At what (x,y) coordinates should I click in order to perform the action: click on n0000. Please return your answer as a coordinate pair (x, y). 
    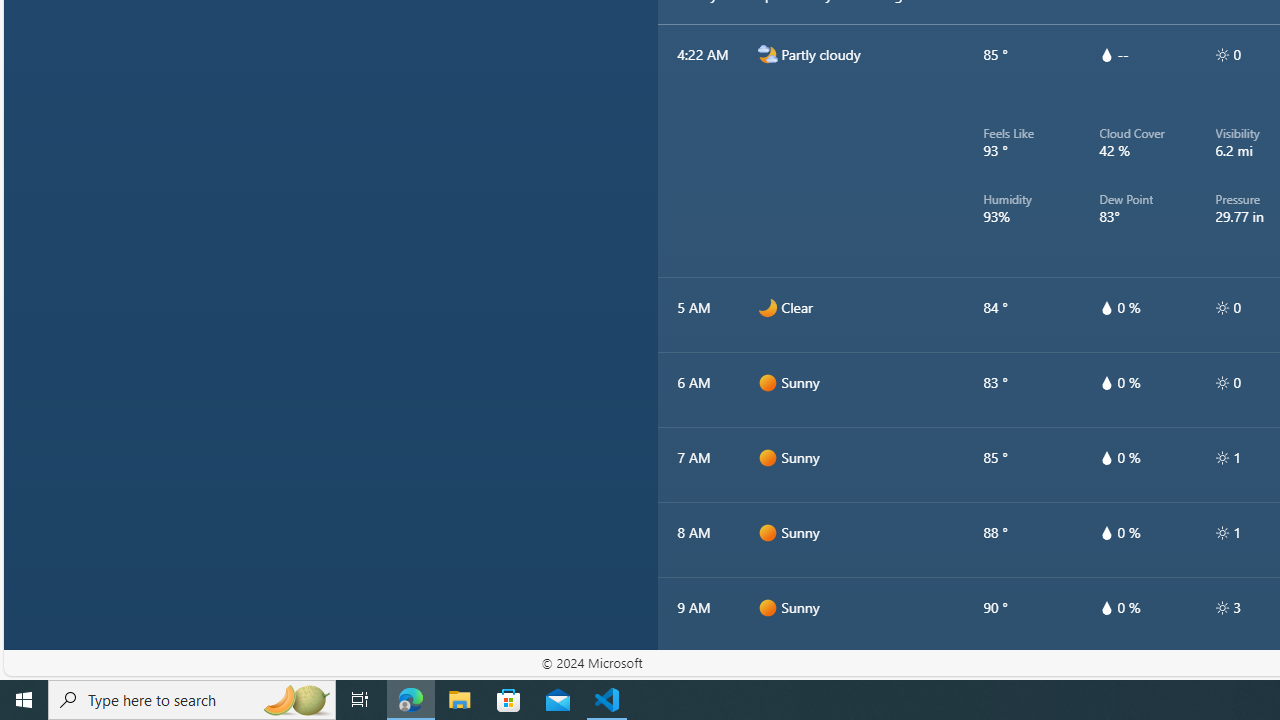
    Looking at the image, I should click on (767, 308).